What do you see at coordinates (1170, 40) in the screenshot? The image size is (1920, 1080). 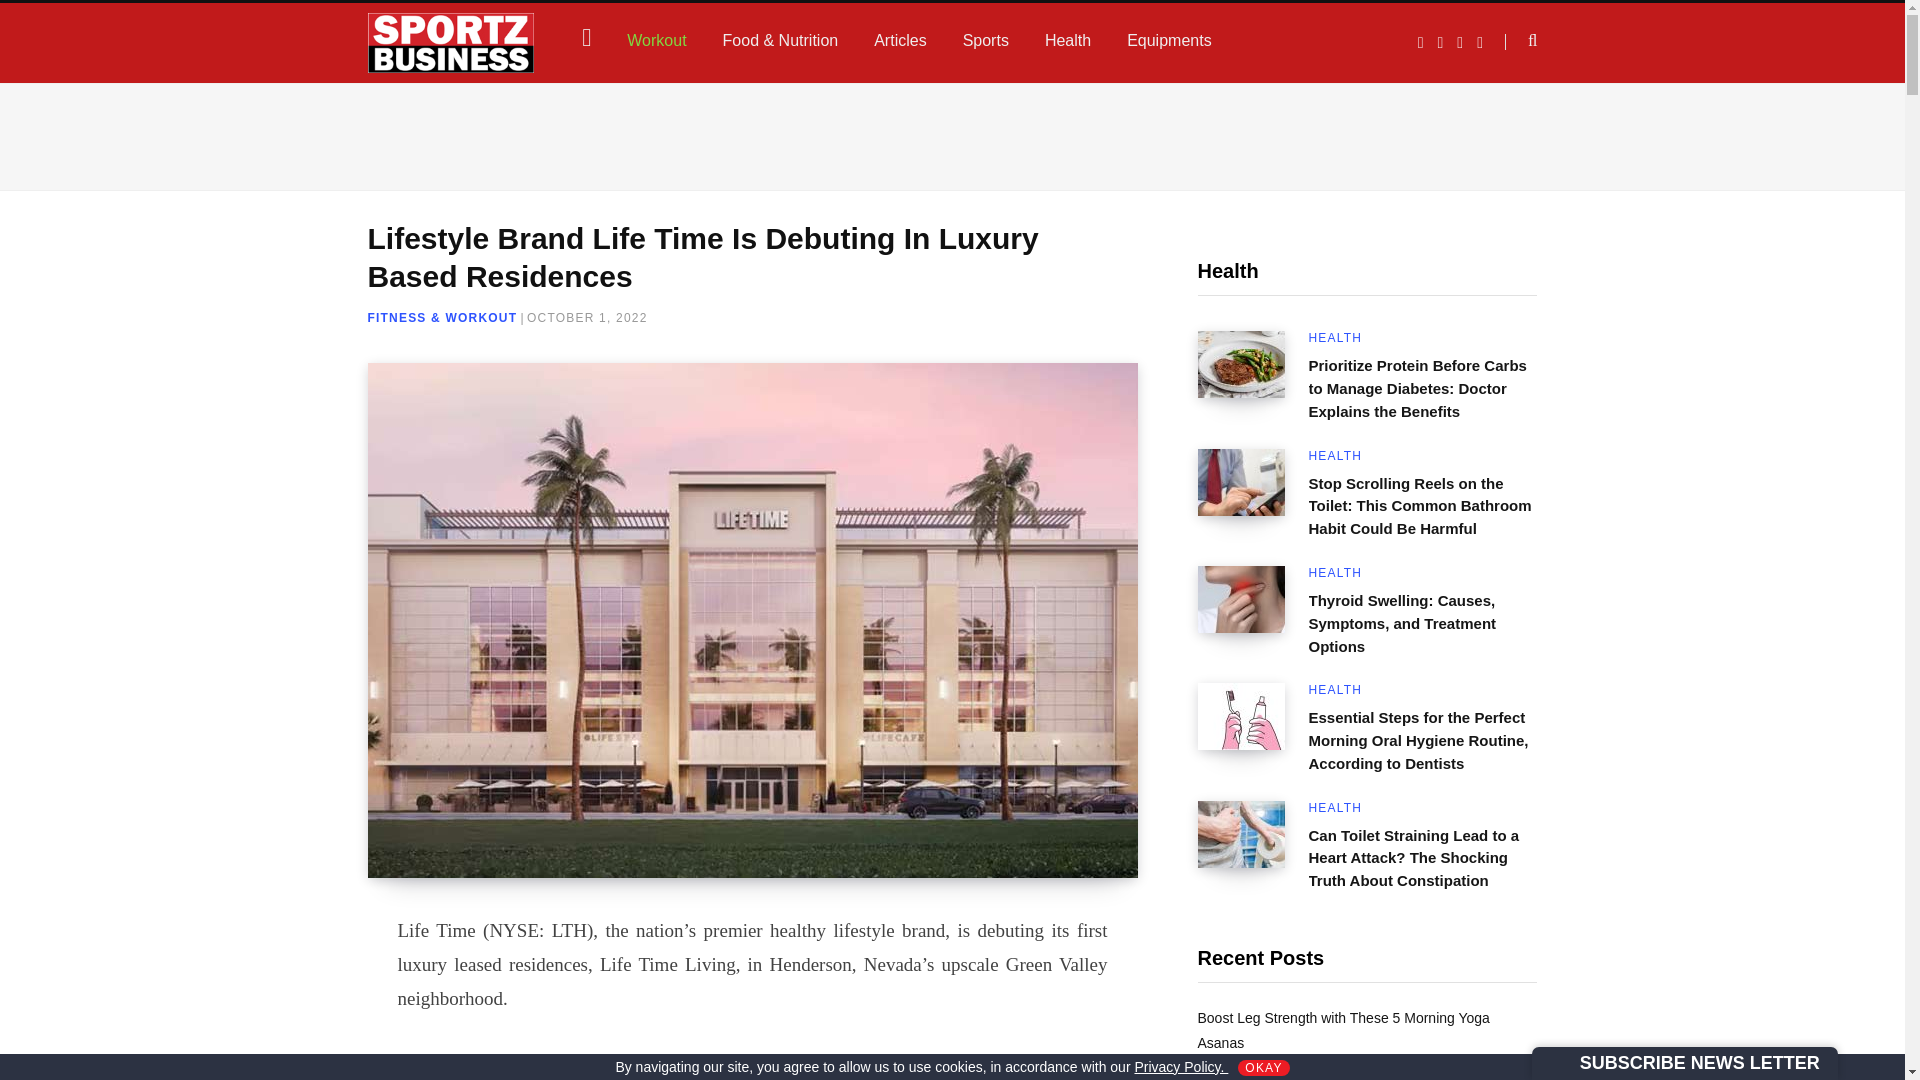 I see `Equipments` at bounding box center [1170, 40].